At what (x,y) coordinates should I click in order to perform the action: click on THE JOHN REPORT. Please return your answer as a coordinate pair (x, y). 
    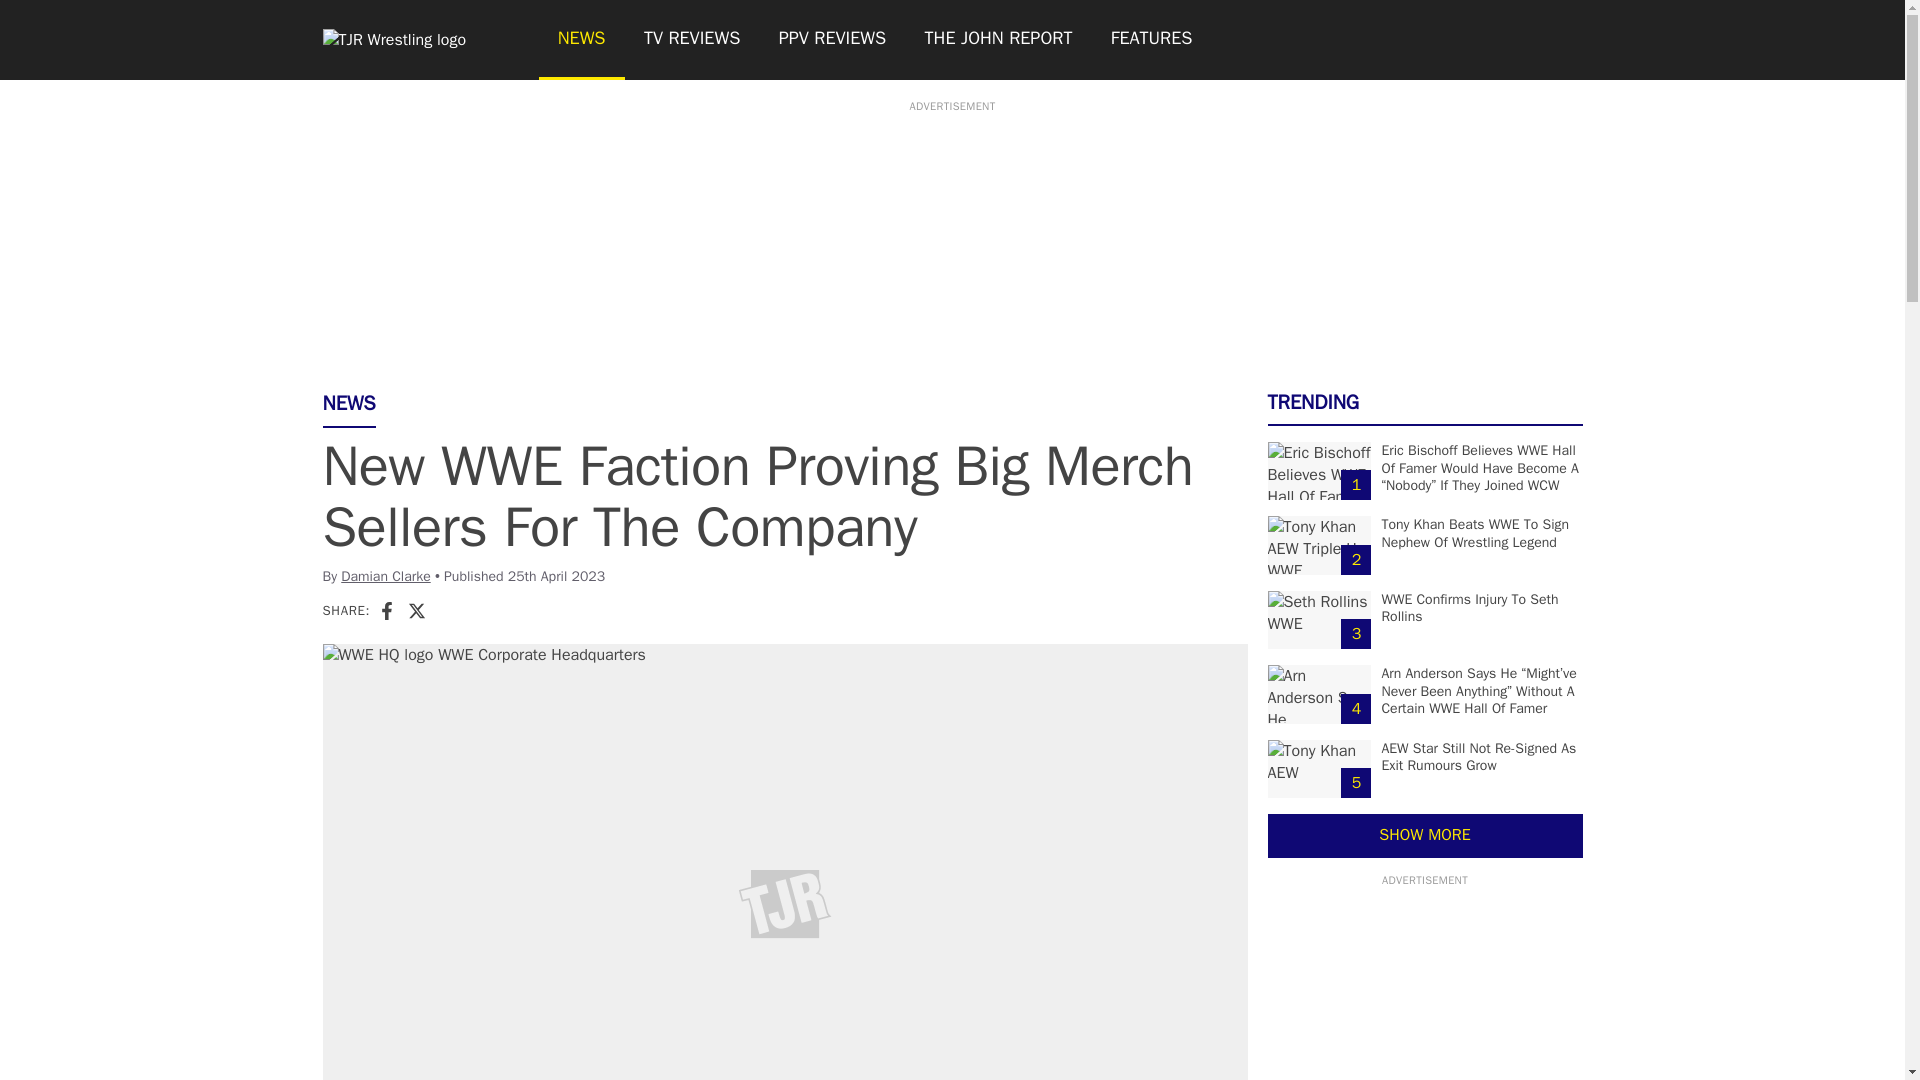
    Looking at the image, I should click on (997, 40).